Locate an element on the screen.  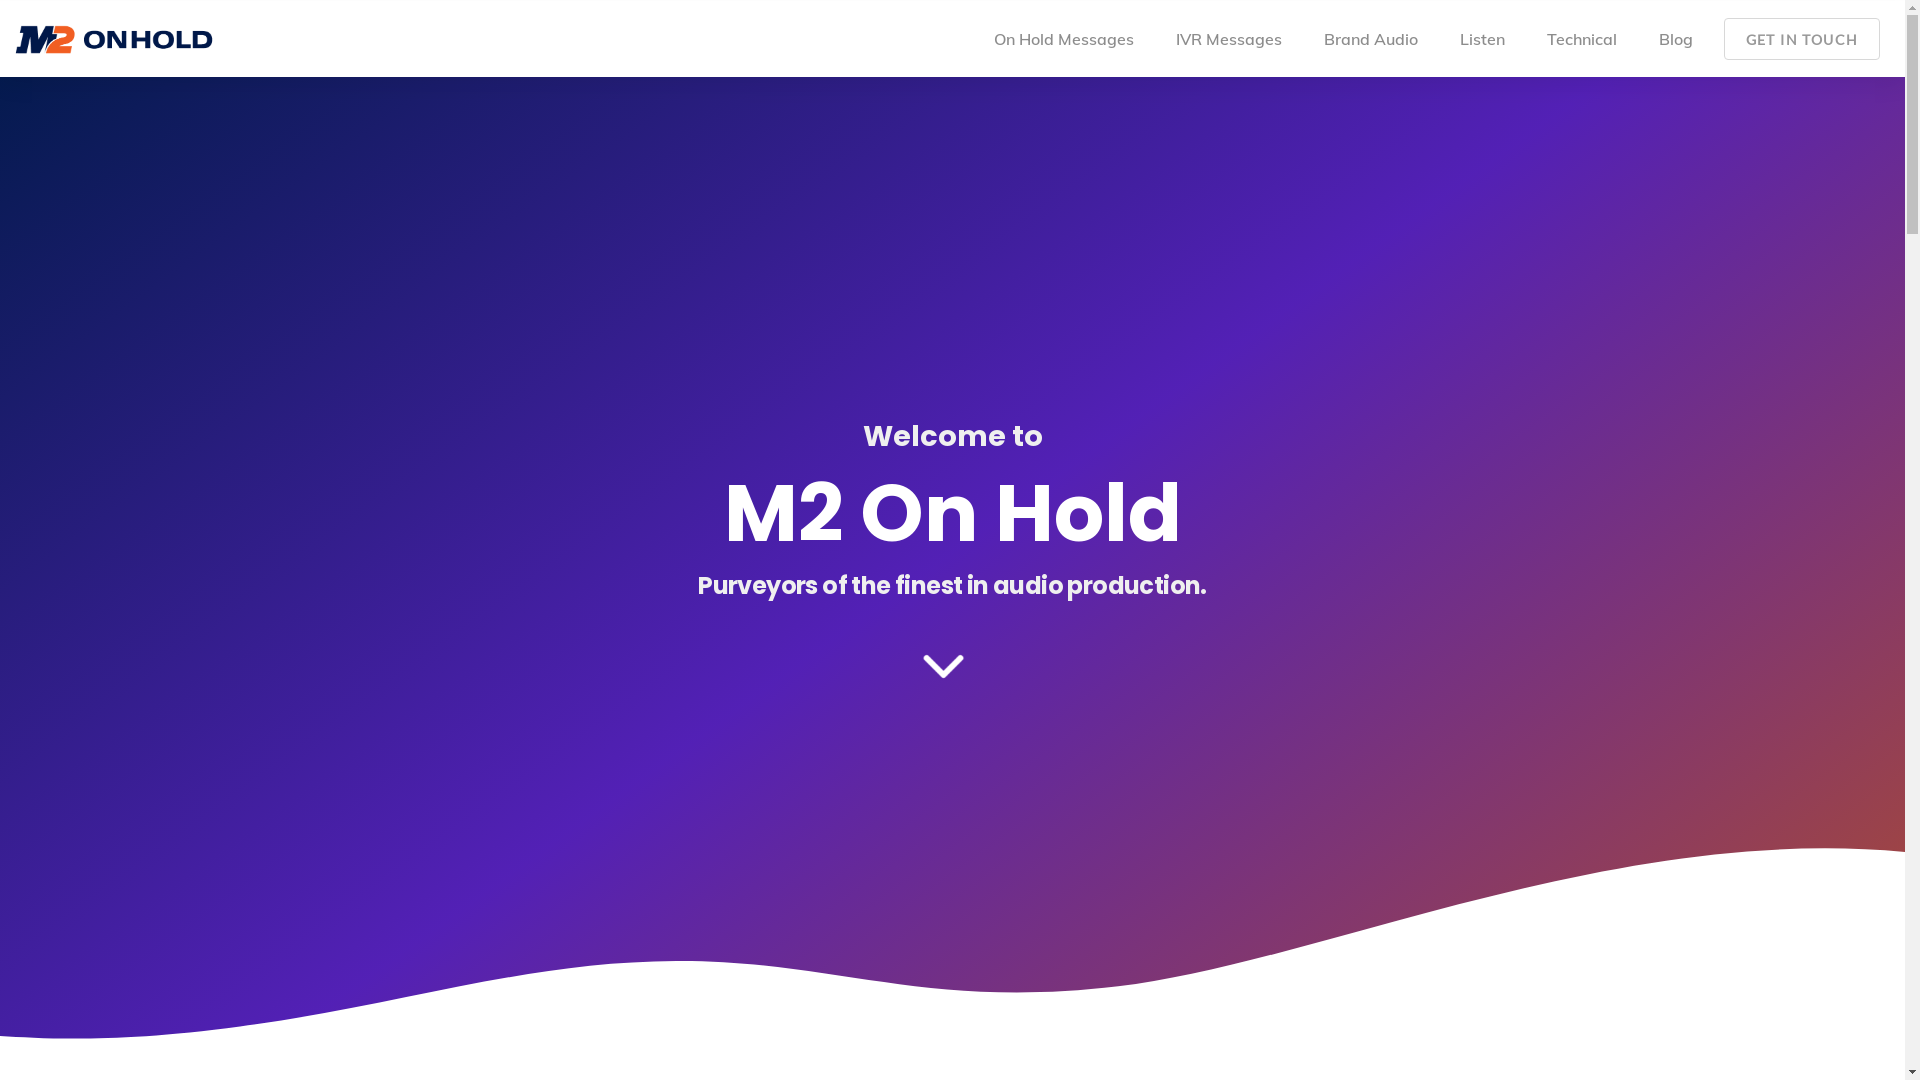
M2 Technology is located at coordinates (1178, 816).